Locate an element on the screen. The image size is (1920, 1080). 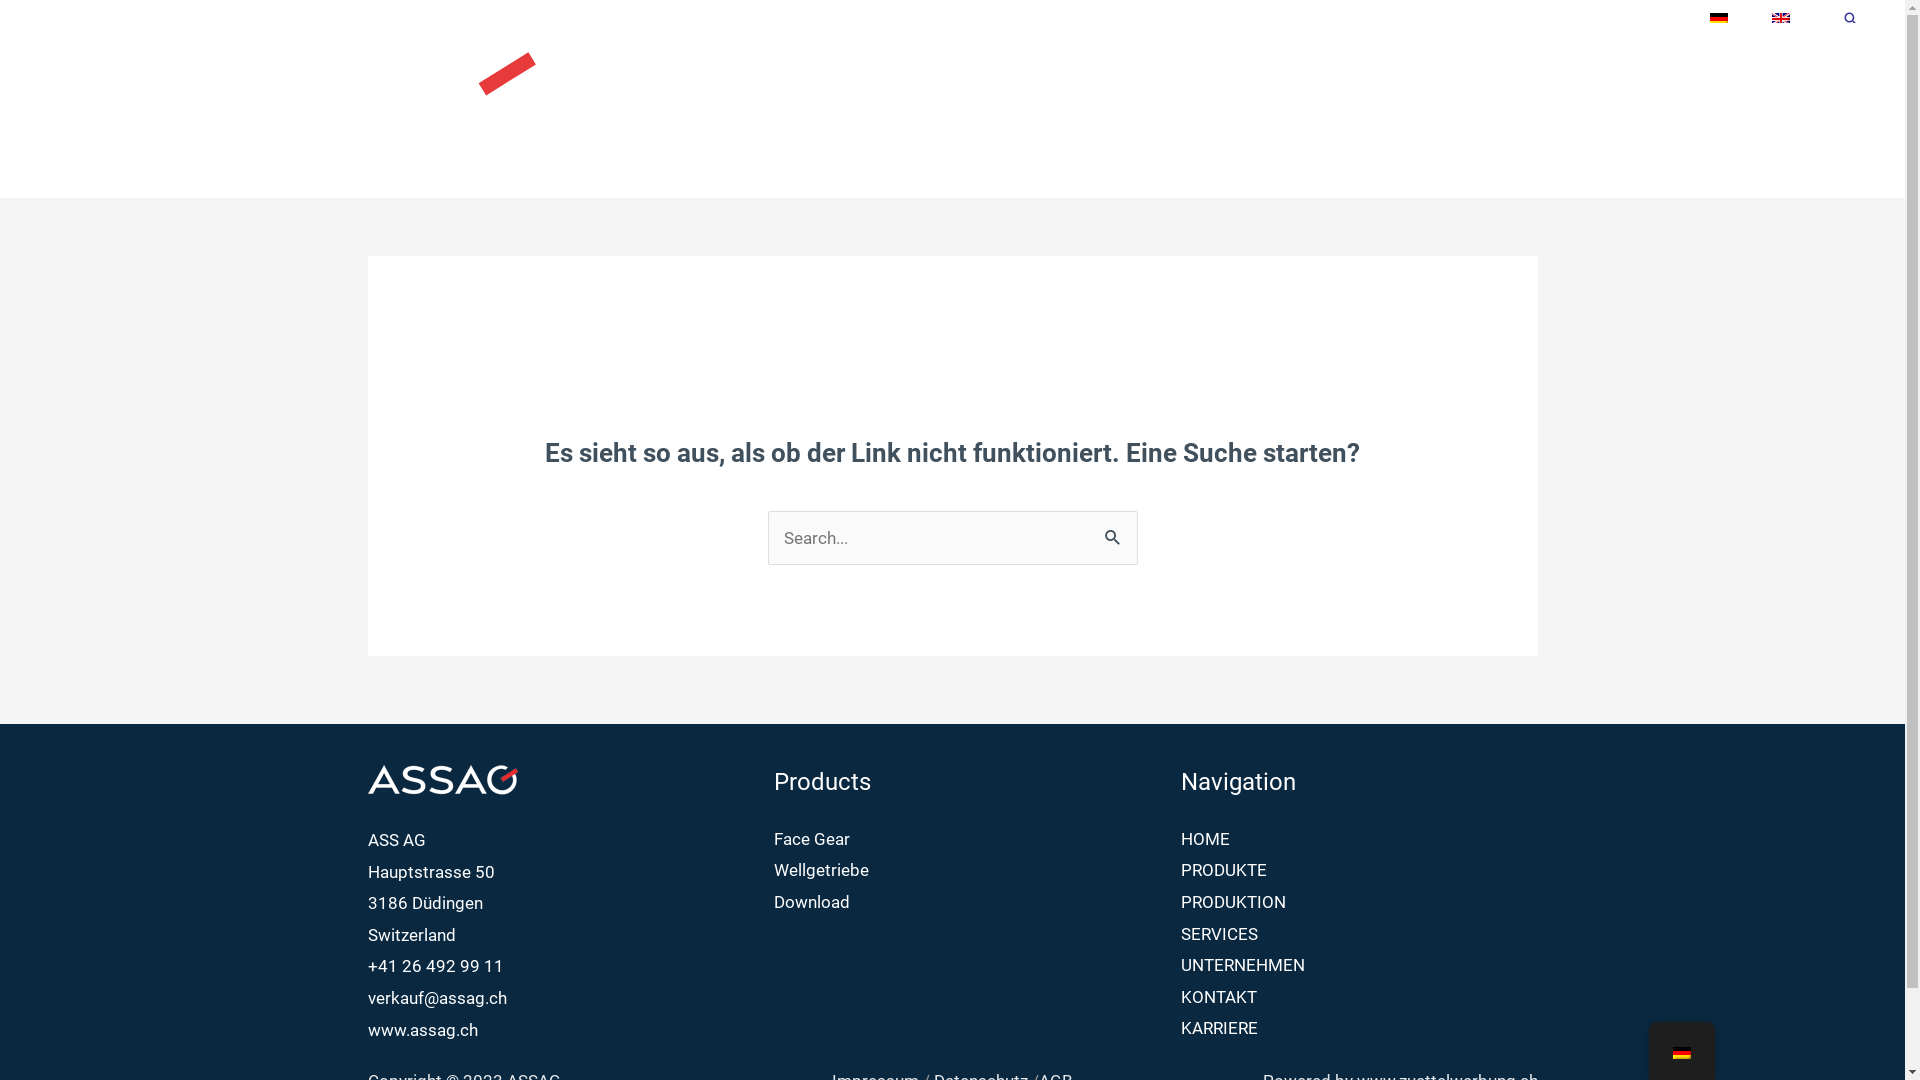
PRODUKTE is located at coordinates (1224, 870).